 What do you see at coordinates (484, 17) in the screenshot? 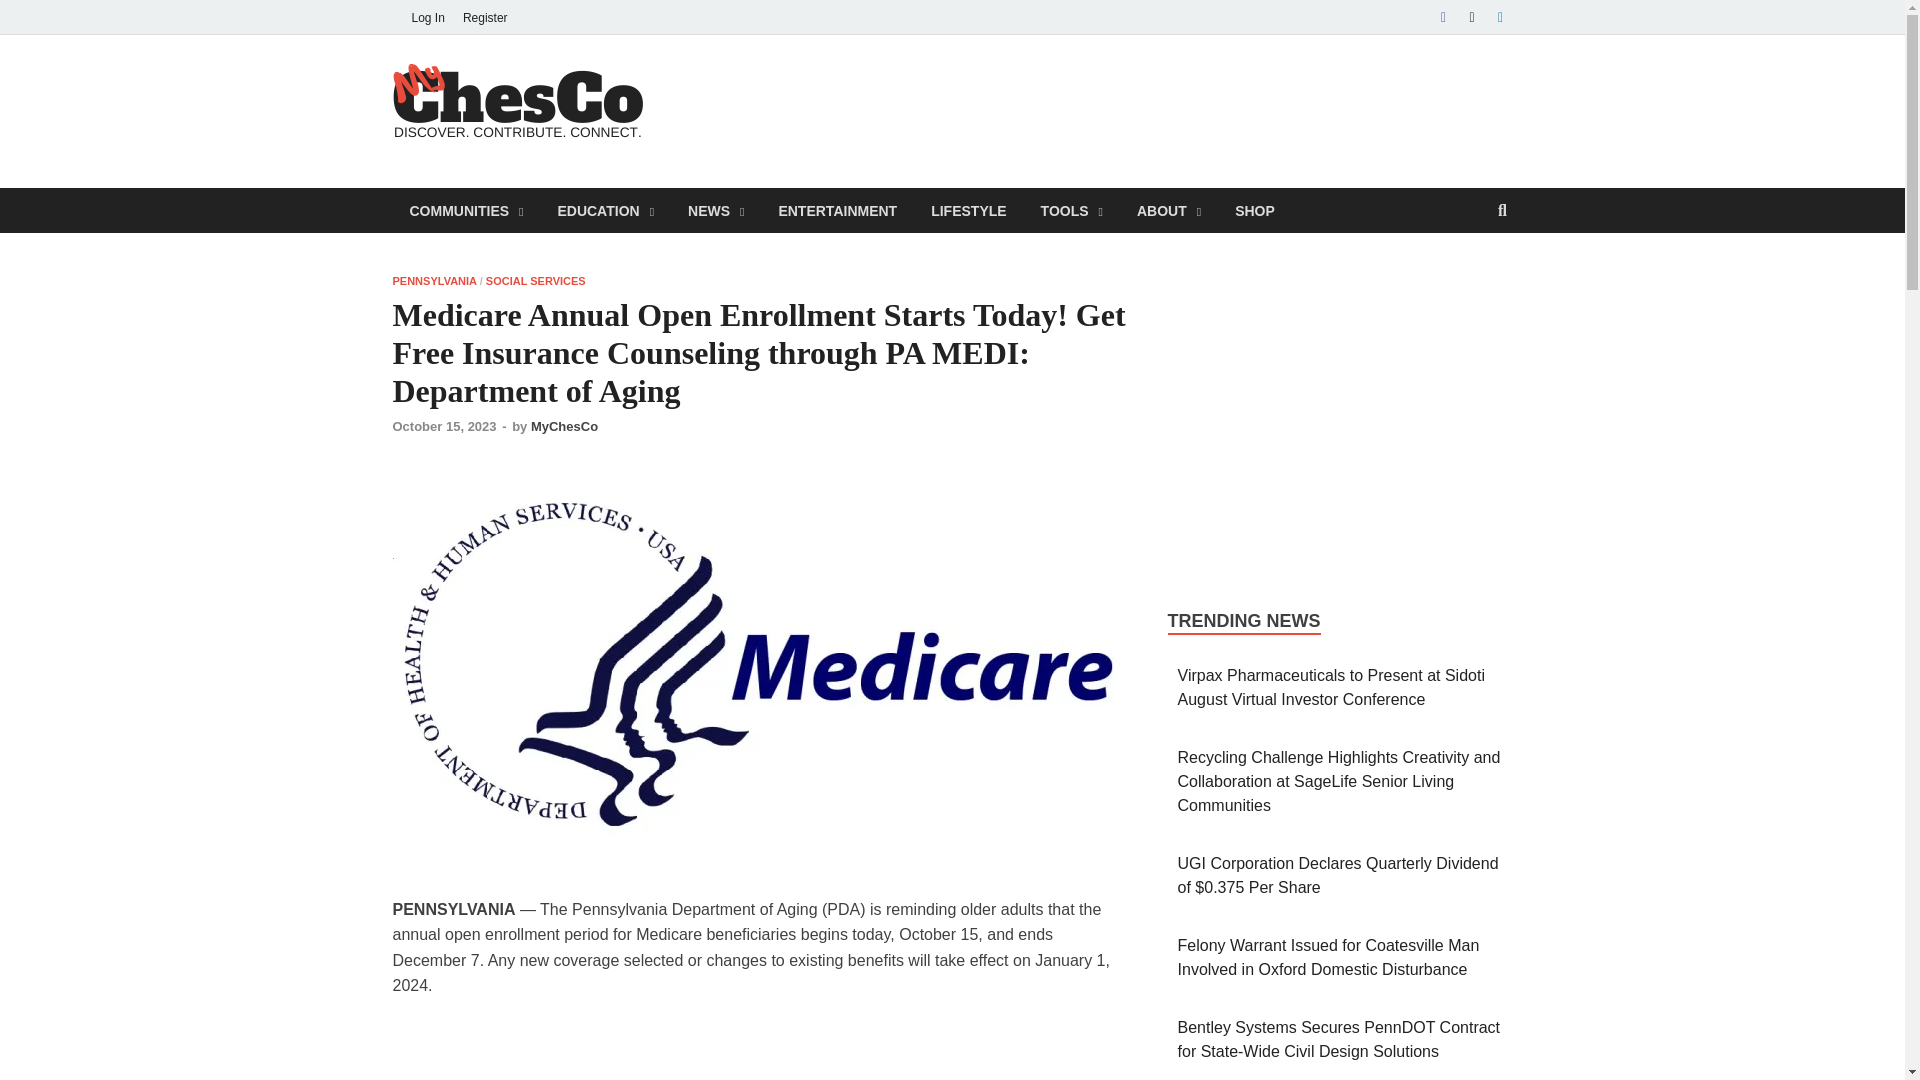
I see `Register` at bounding box center [484, 17].